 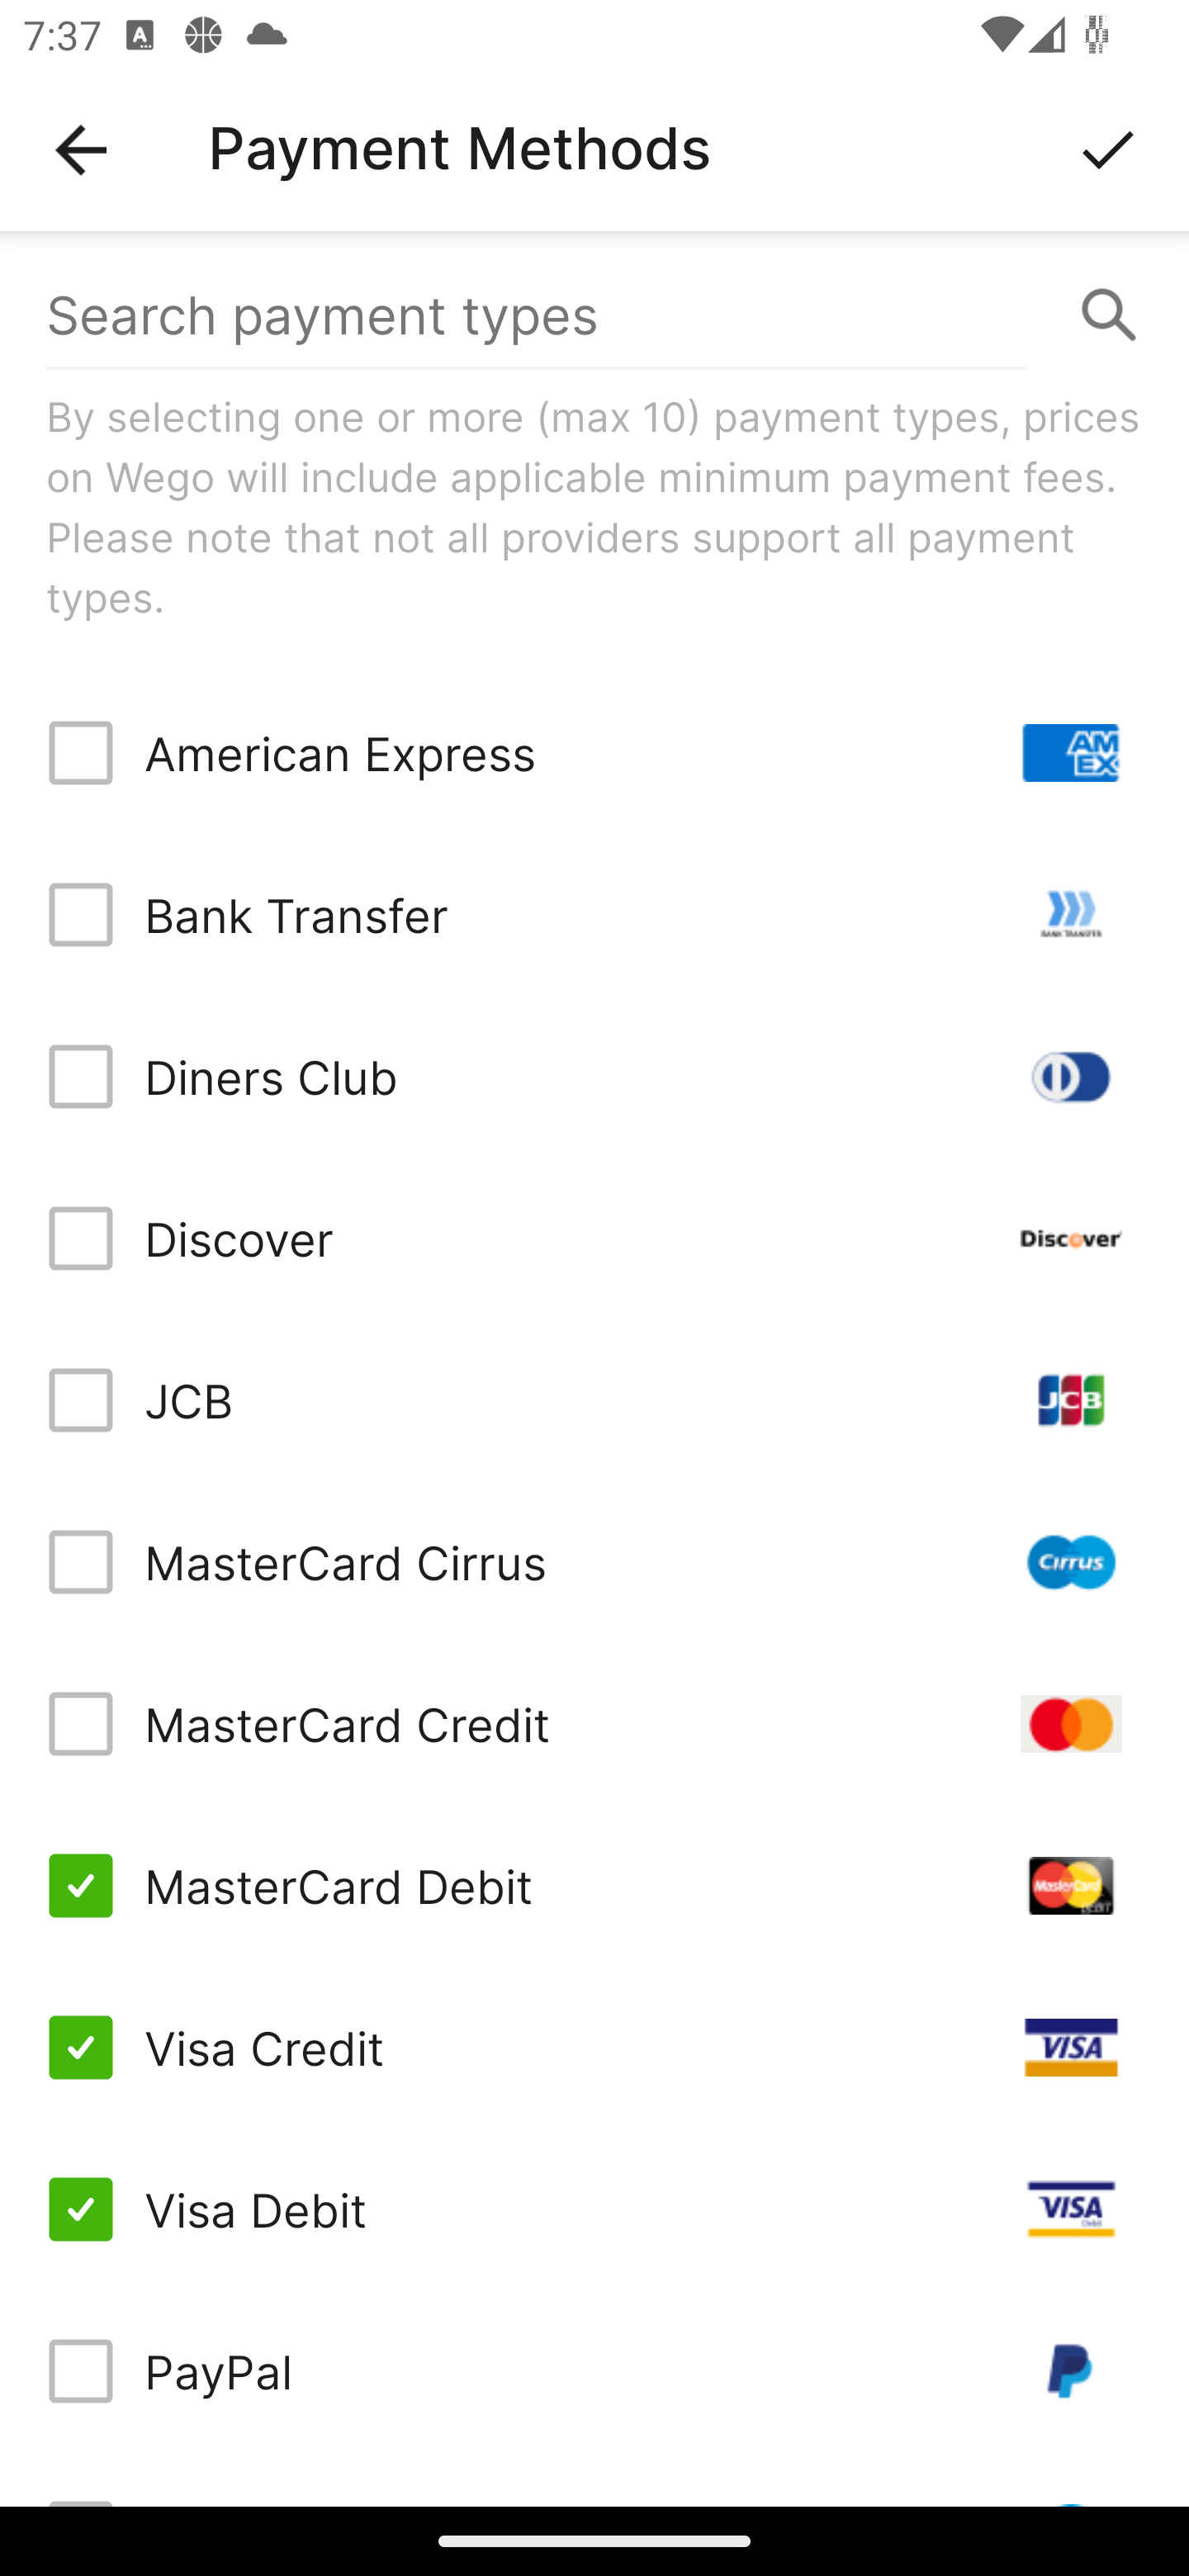 I want to click on PayPal, so click(x=594, y=2371).